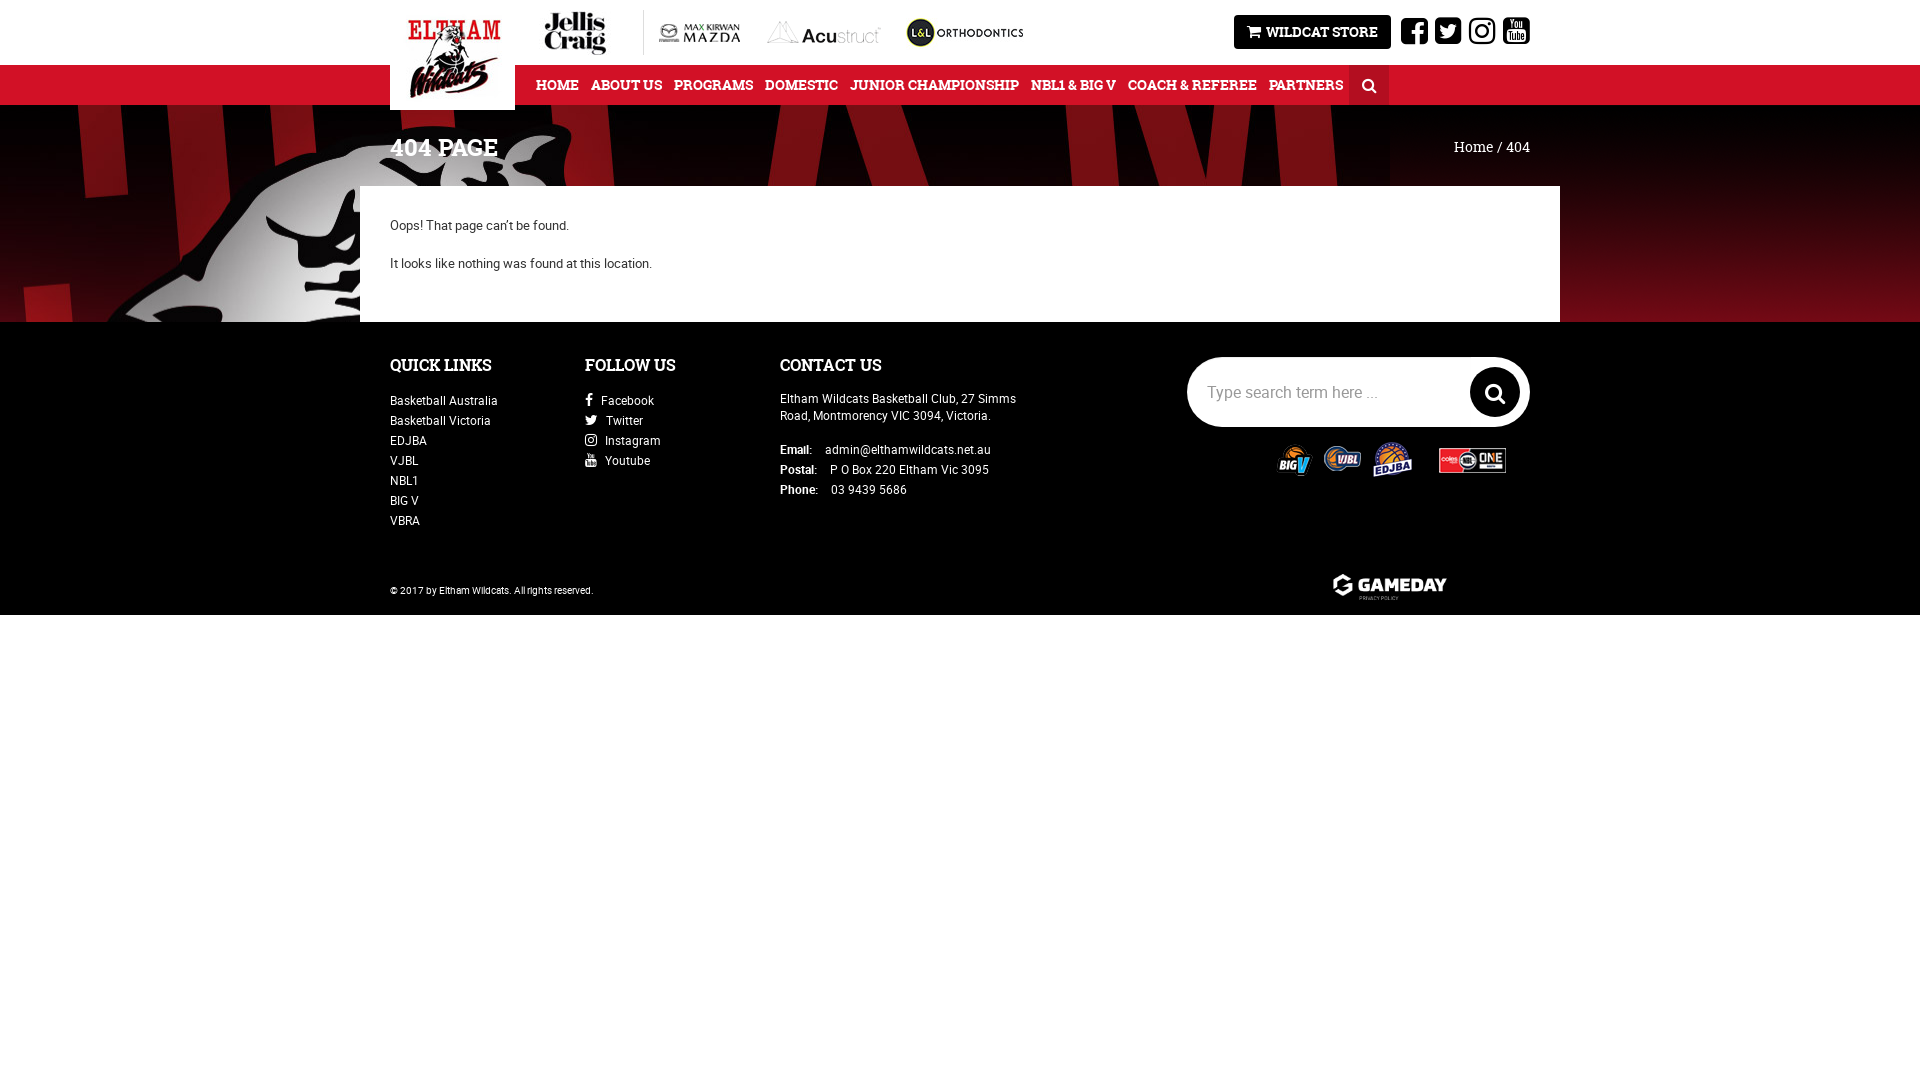 Image resolution: width=1920 pixels, height=1080 pixels. I want to click on JUNIOR CHAMPIONSHIP, so click(934, 85).